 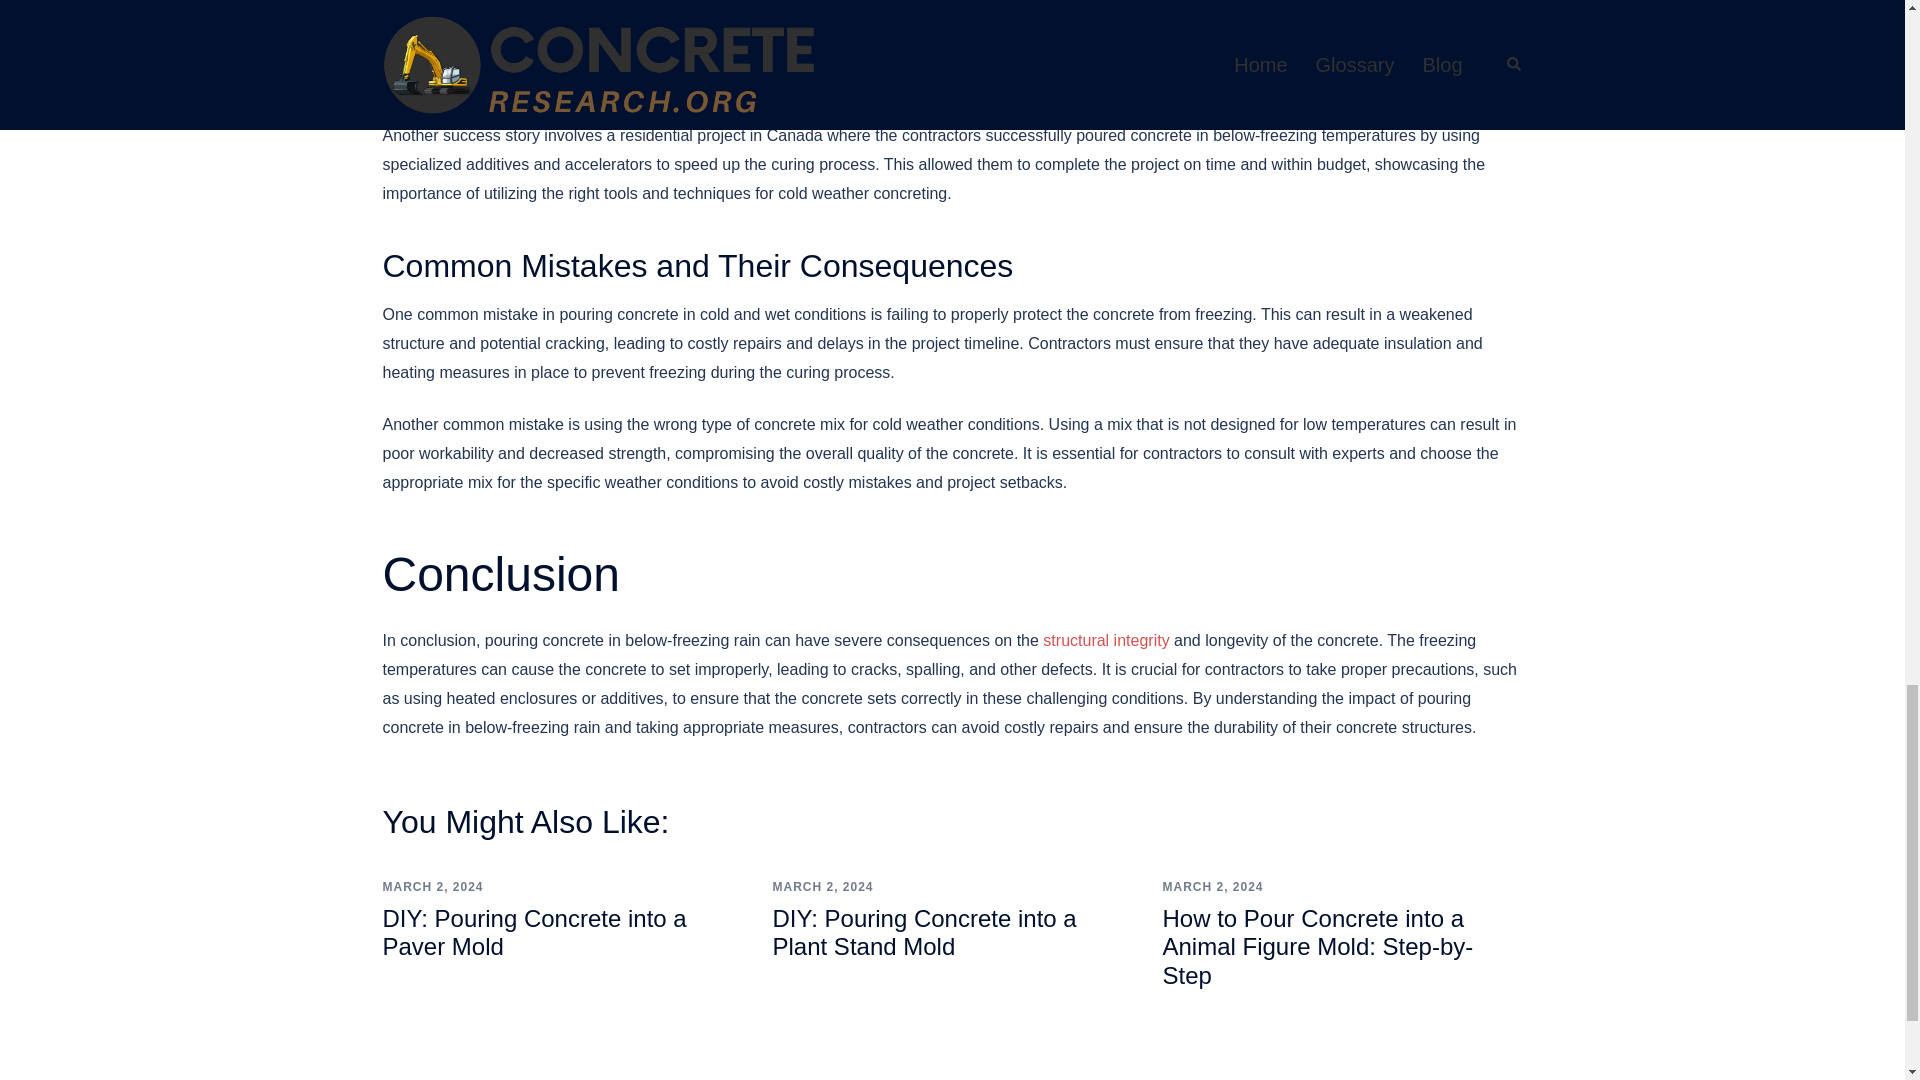 What do you see at coordinates (1212, 887) in the screenshot?
I see `MARCH 2, 2024` at bounding box center [1212, 887].